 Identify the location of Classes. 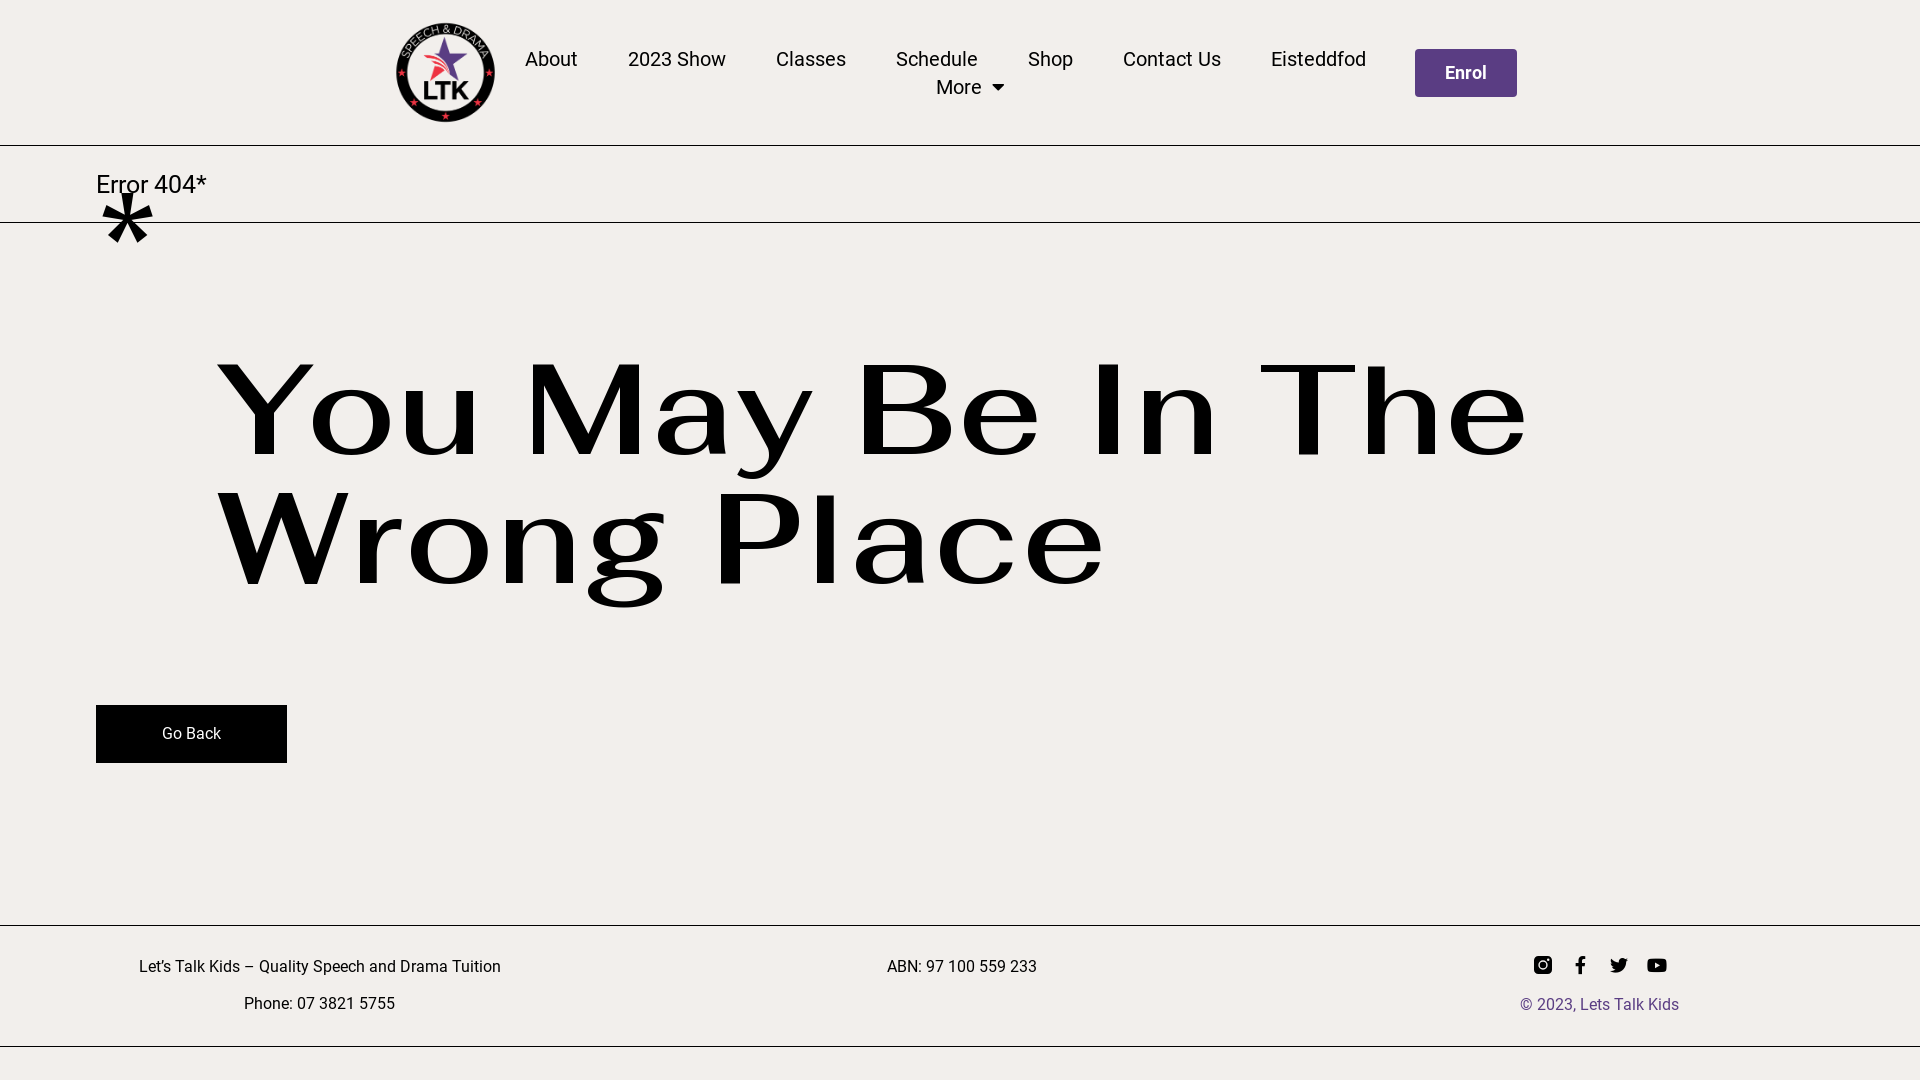
(811, 59).